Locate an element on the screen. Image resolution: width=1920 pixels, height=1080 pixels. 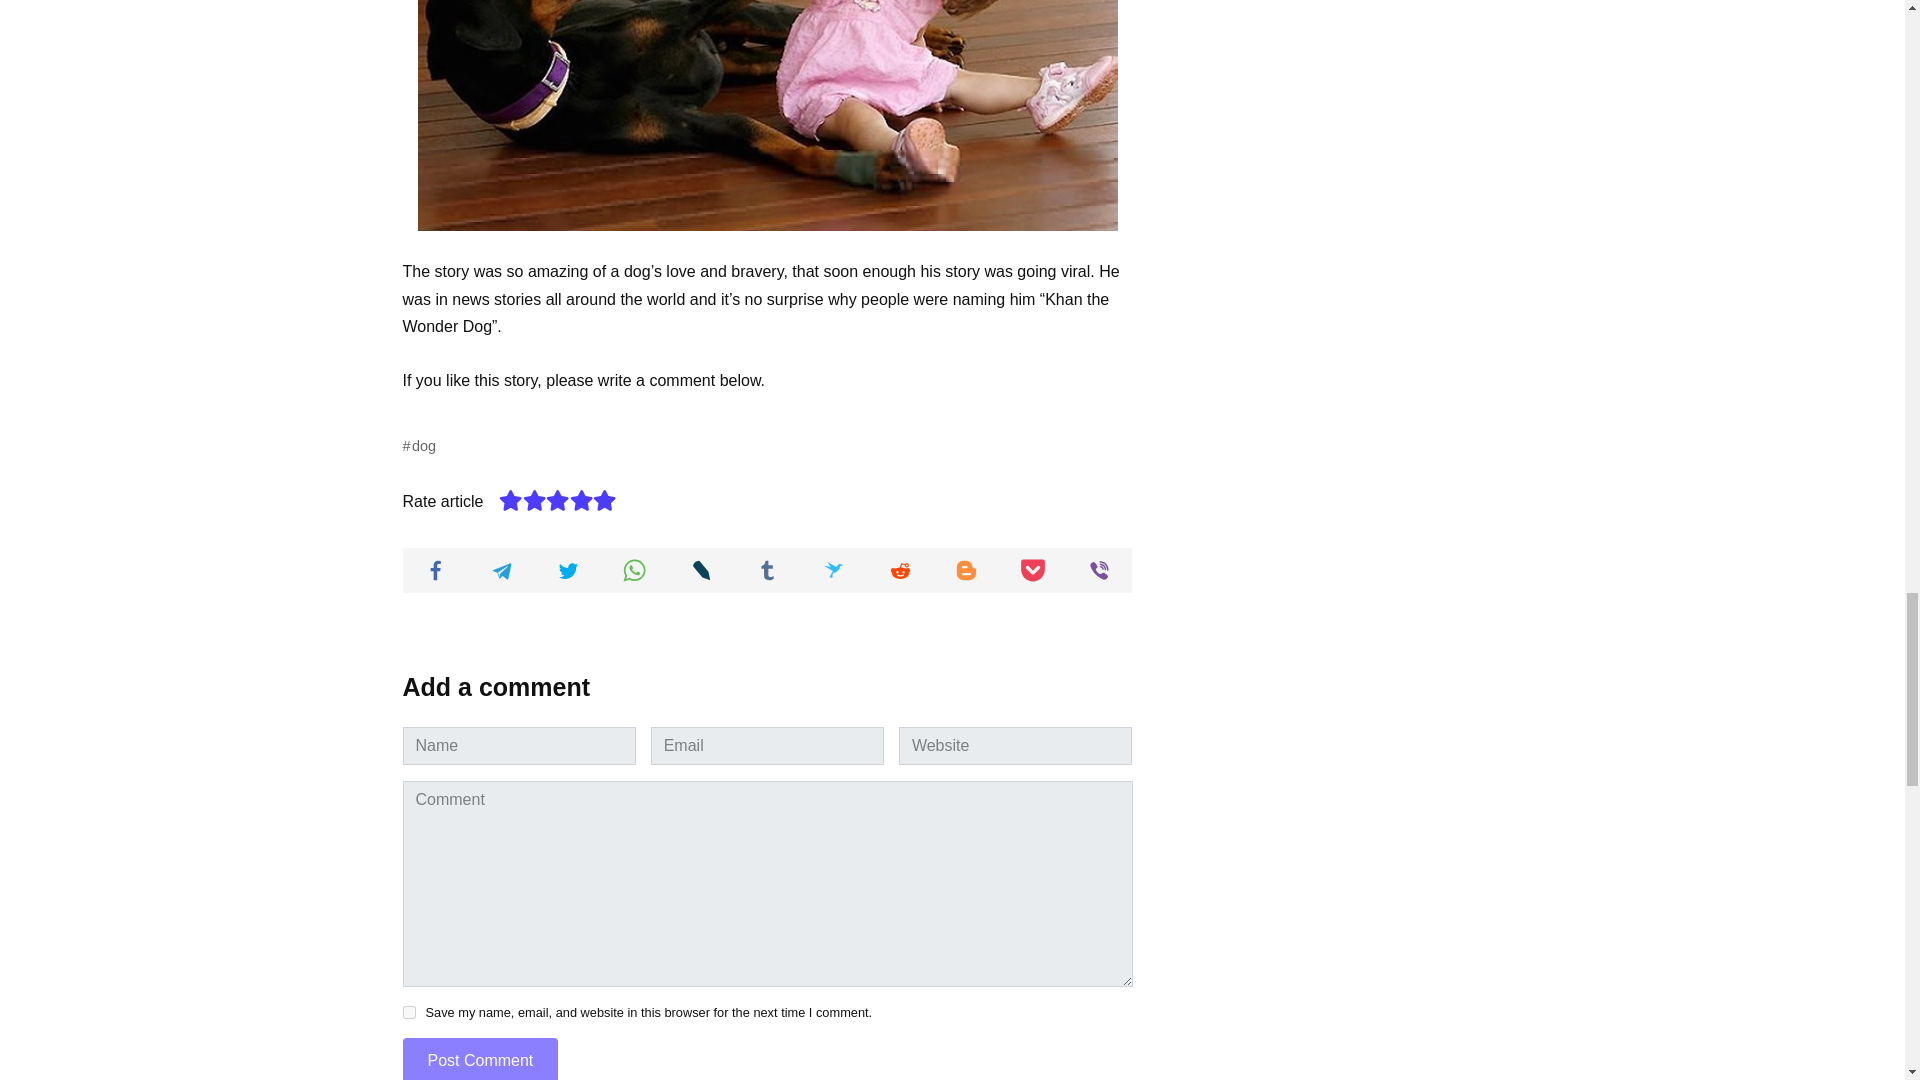
yes is located at coordinates (408, 1012).